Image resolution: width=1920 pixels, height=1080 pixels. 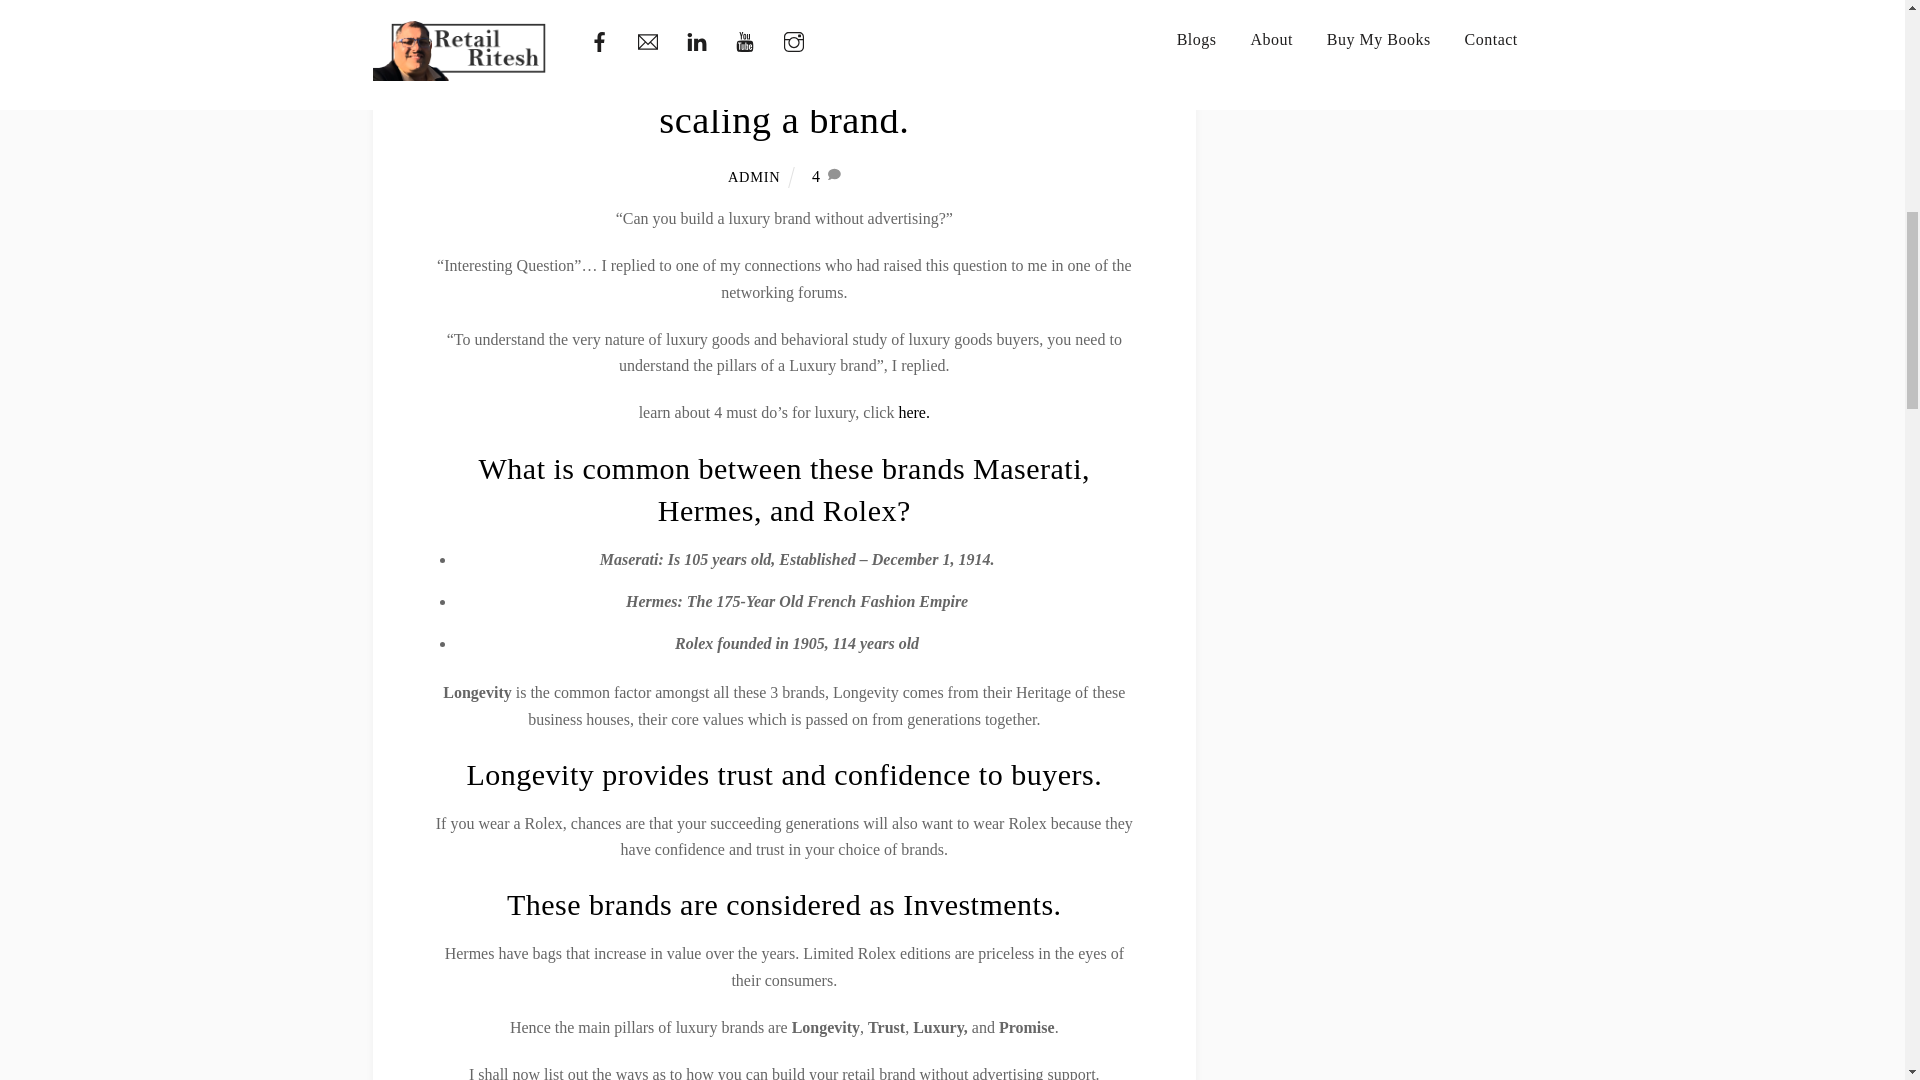 I want to click on ADMIN, so click(x=753, y=176).